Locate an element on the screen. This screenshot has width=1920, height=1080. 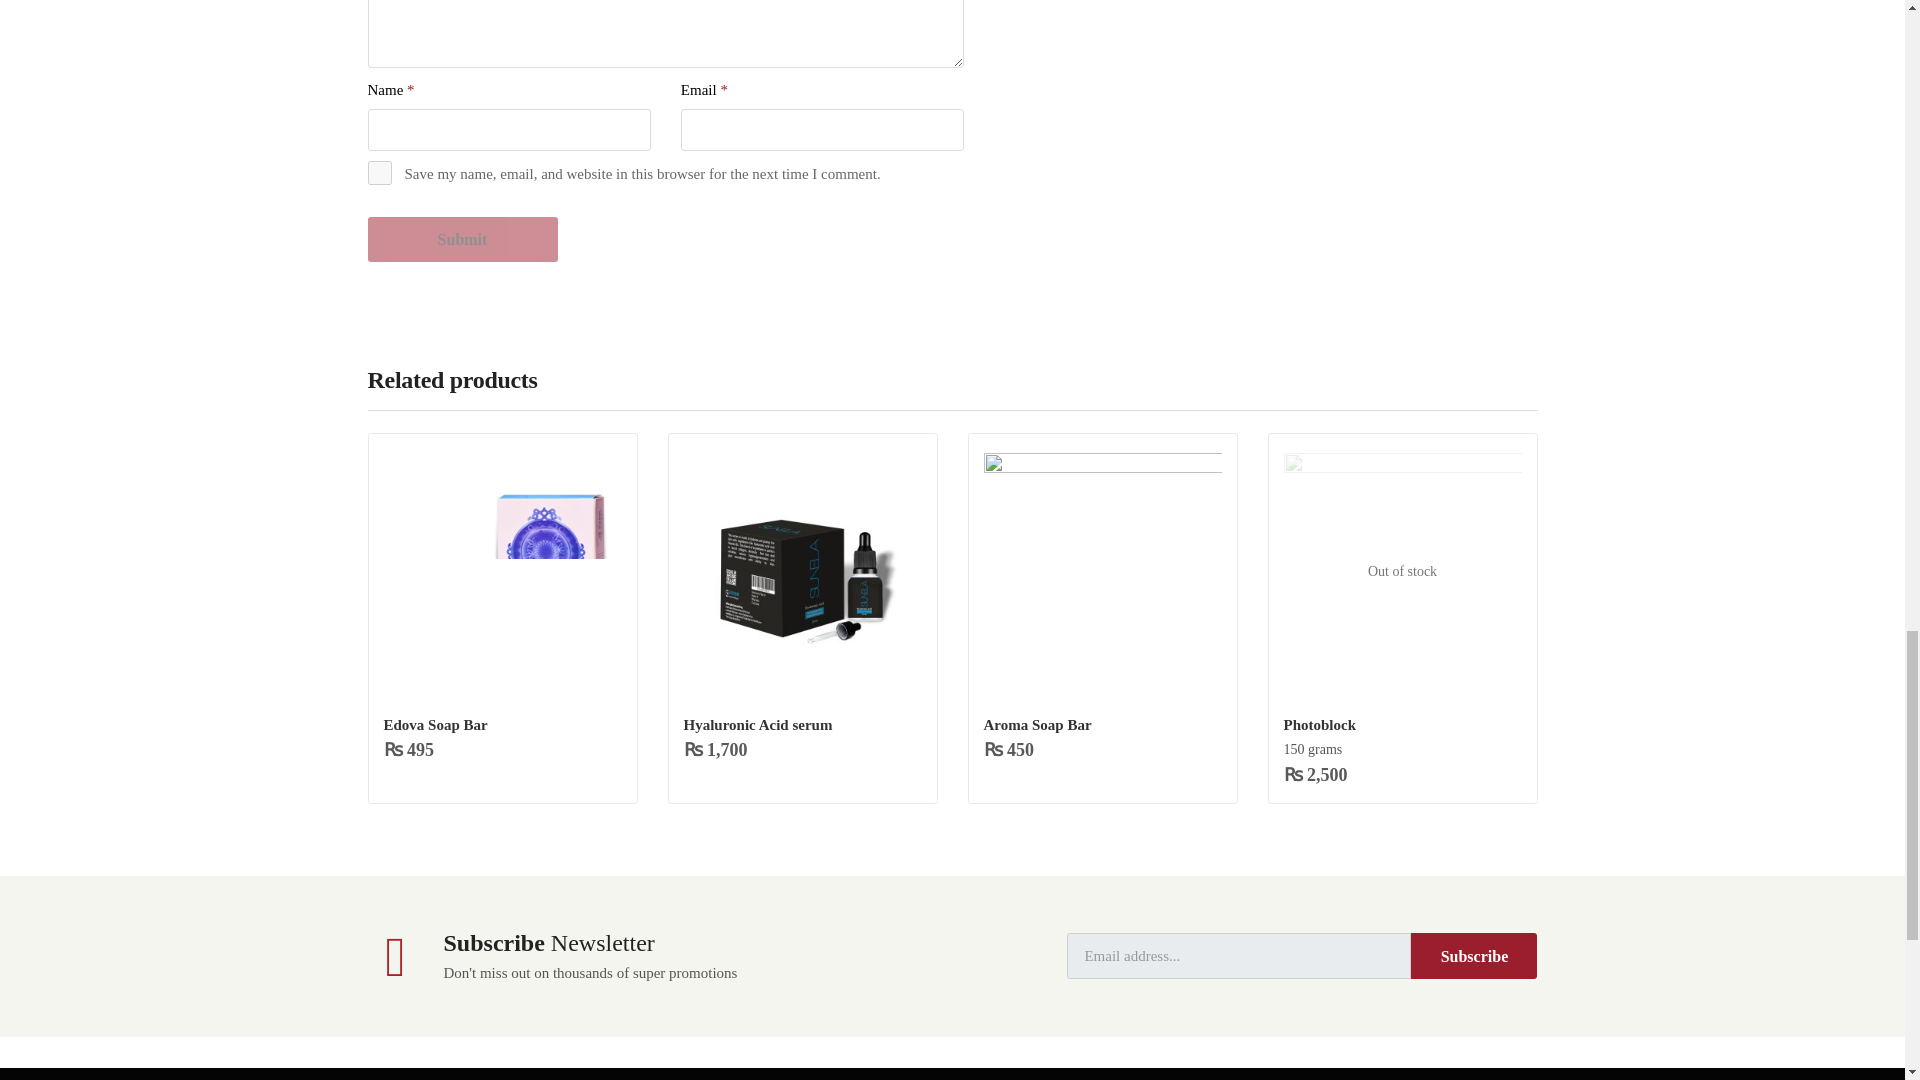
yes is located at coordinates (380, 172).